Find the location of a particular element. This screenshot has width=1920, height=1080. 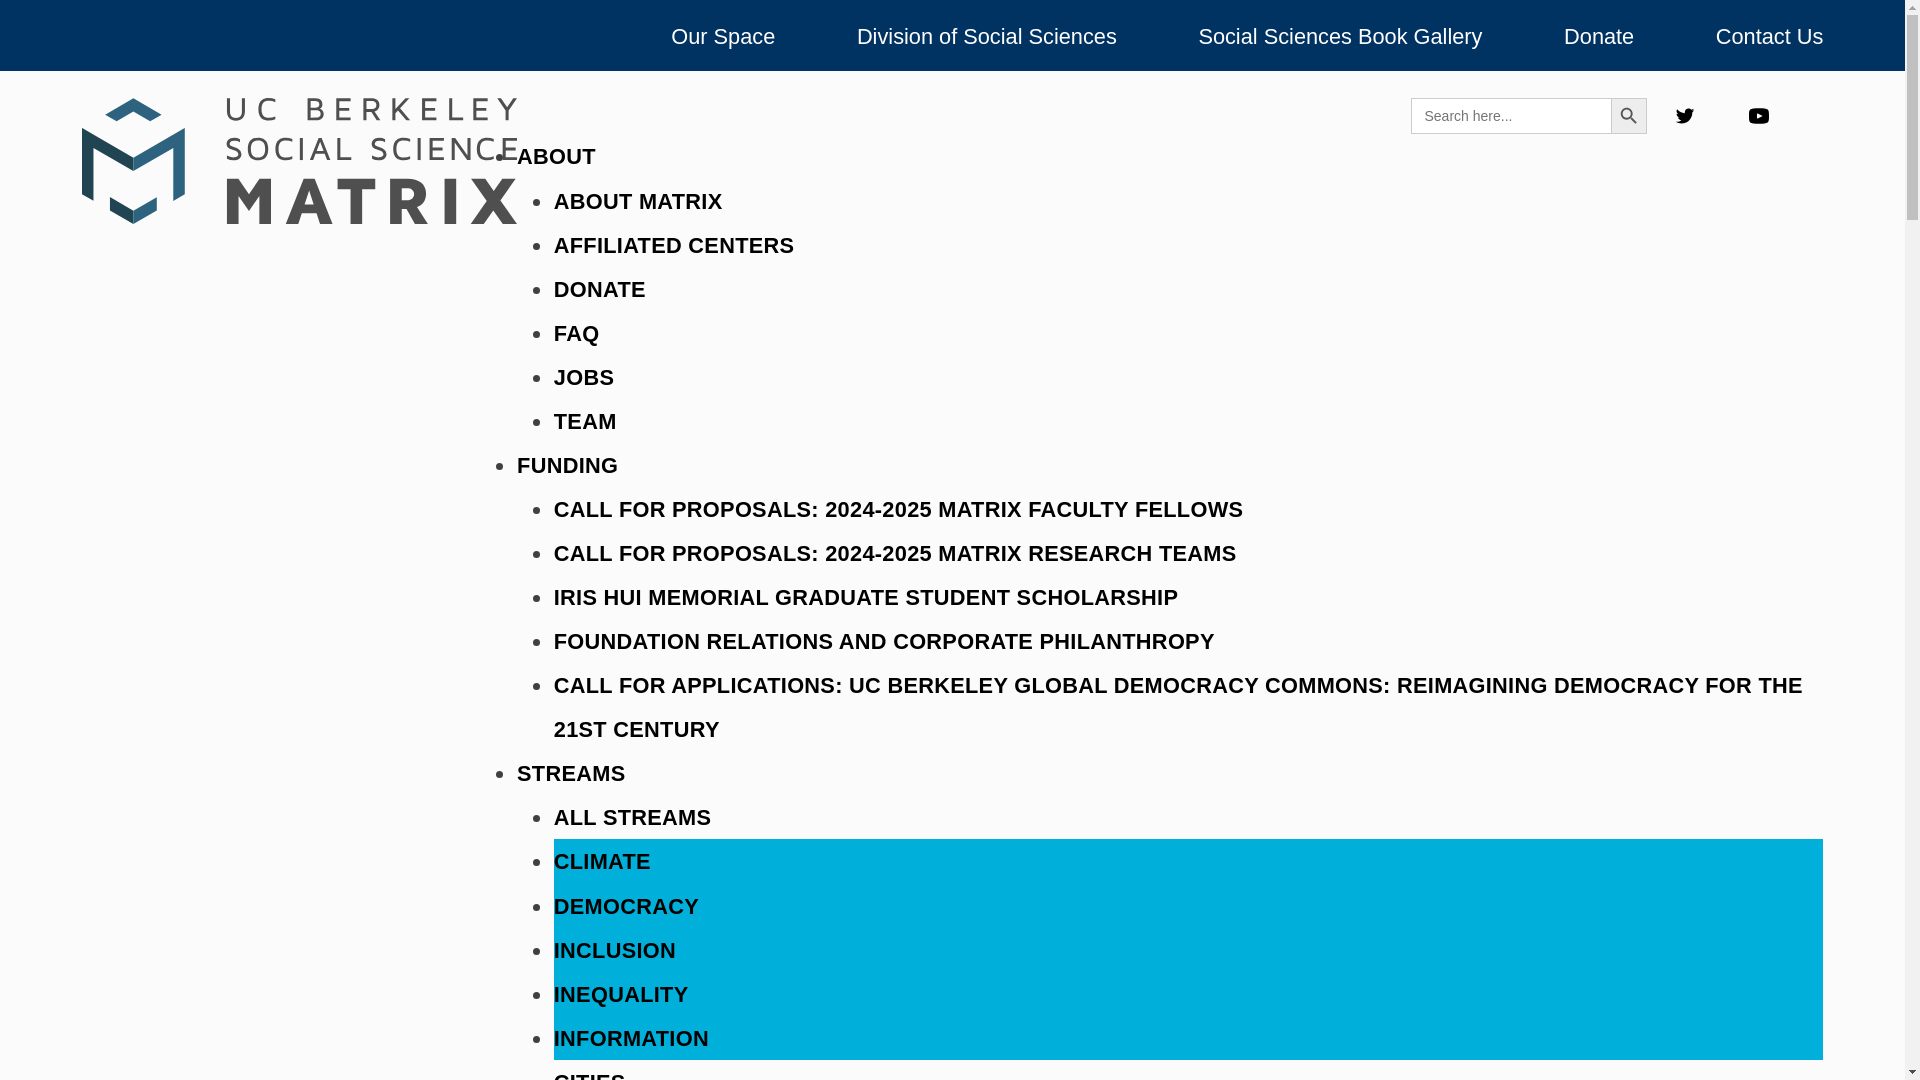

JOBS is located at coordinates (584, 376).